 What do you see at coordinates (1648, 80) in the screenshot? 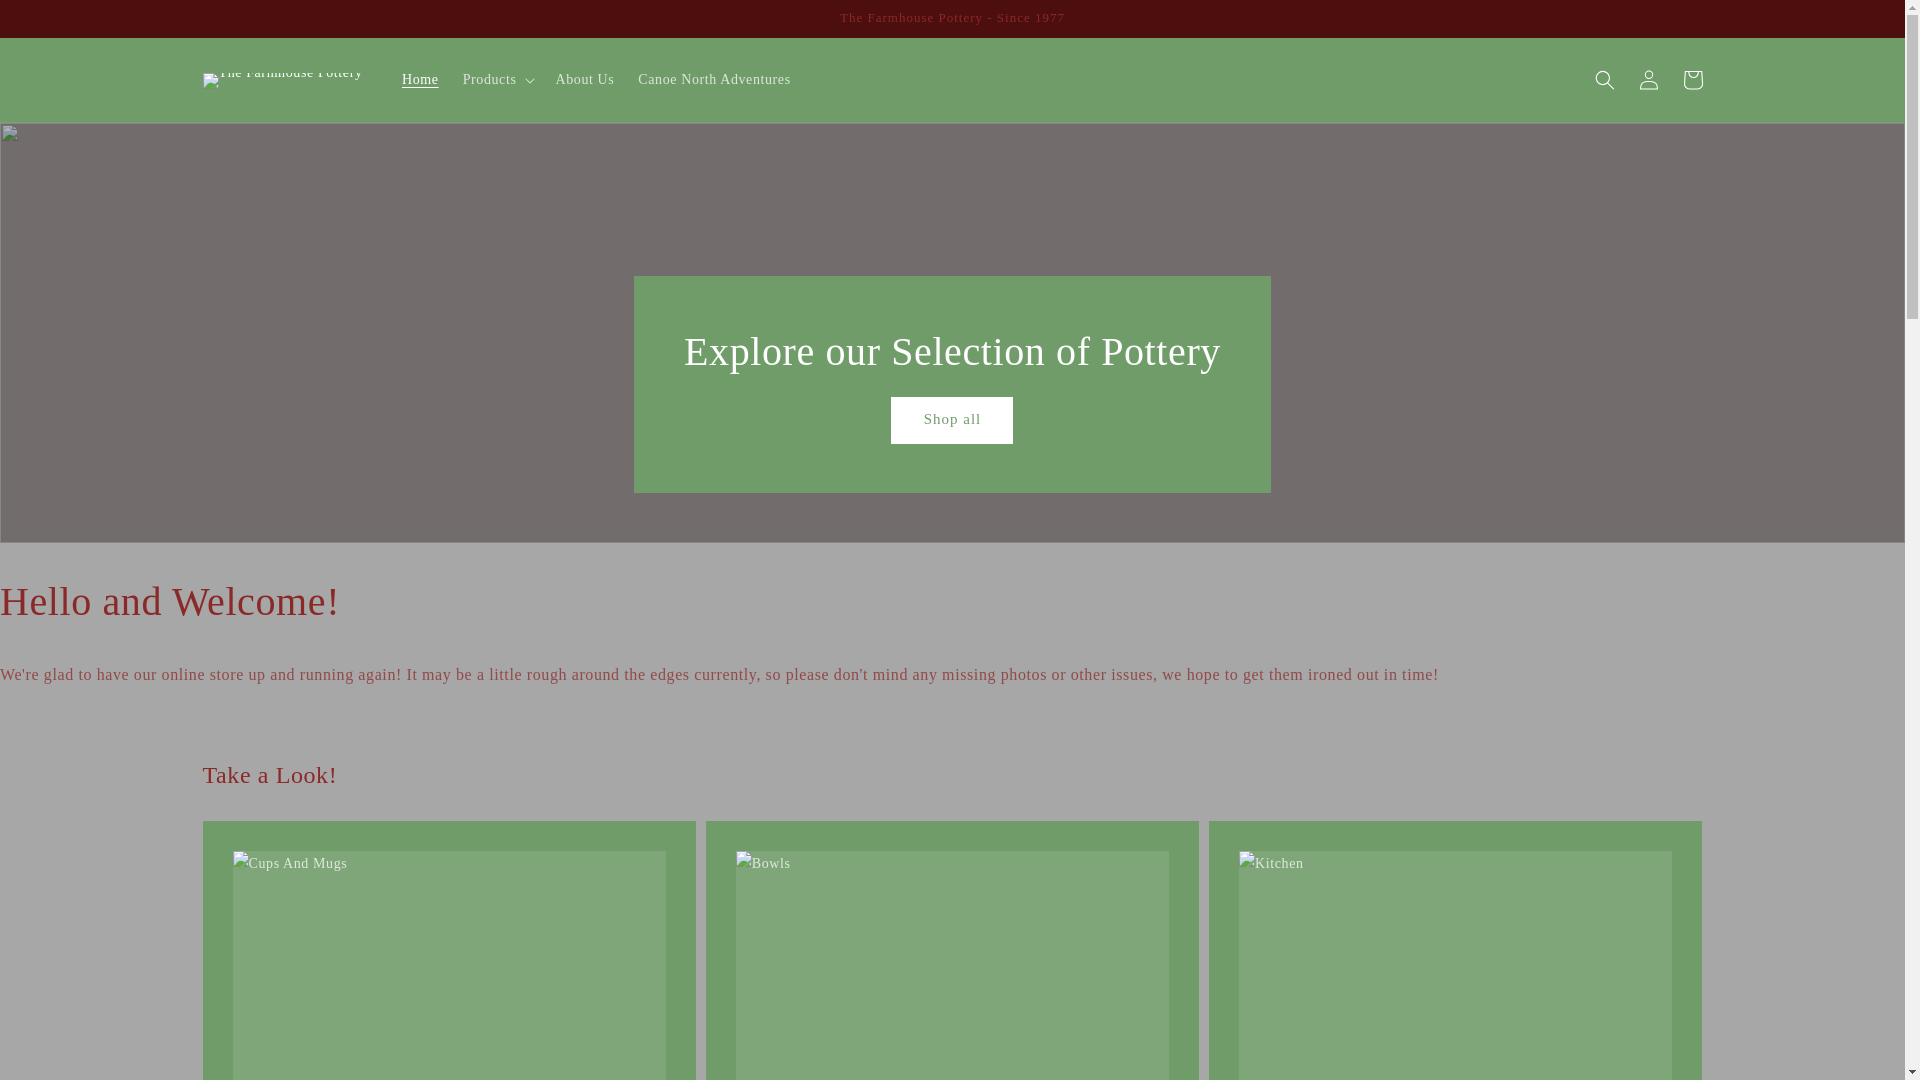
I see `Log in` at bounding box center [1648, 80].